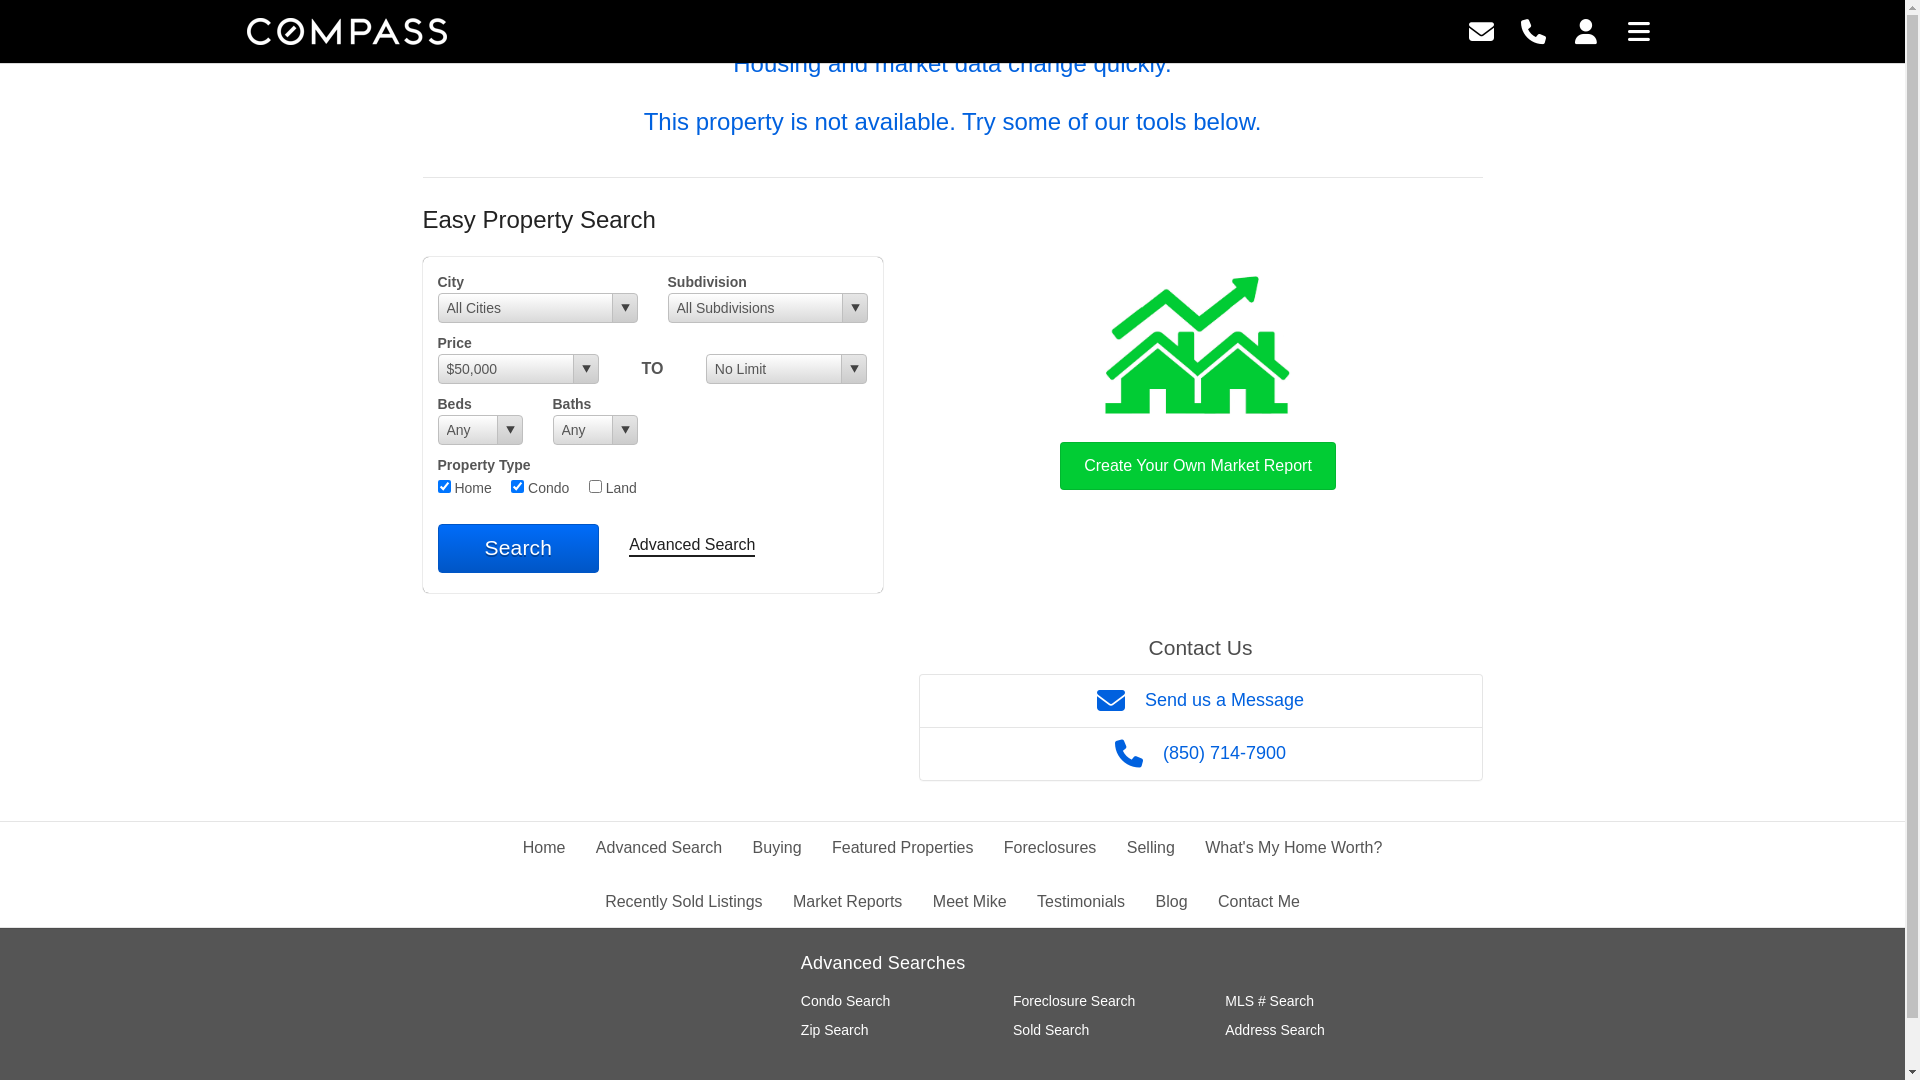 The height and width of the screenshot is (1080, 1920). I want to click on Selling, so click(1151, 848).